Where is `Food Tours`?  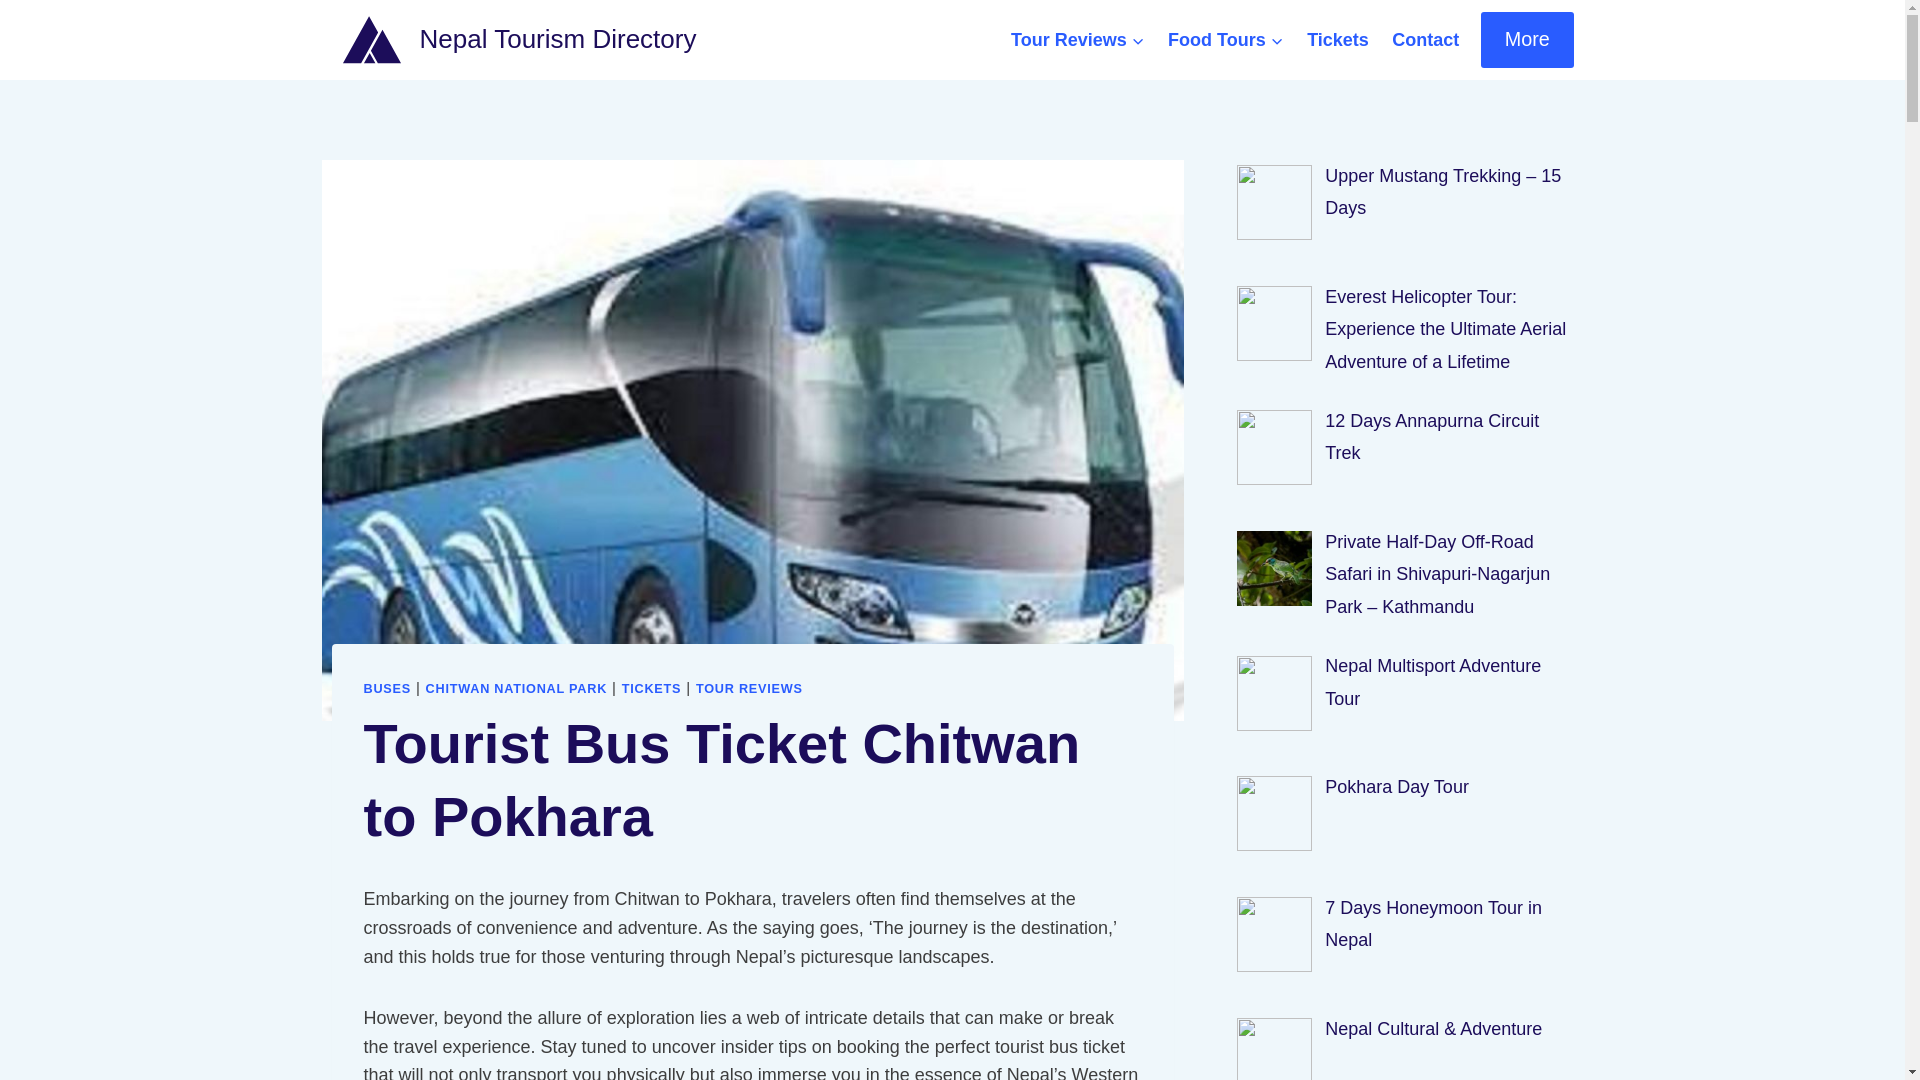 Food Tours is located at coordinates (1224, 40).